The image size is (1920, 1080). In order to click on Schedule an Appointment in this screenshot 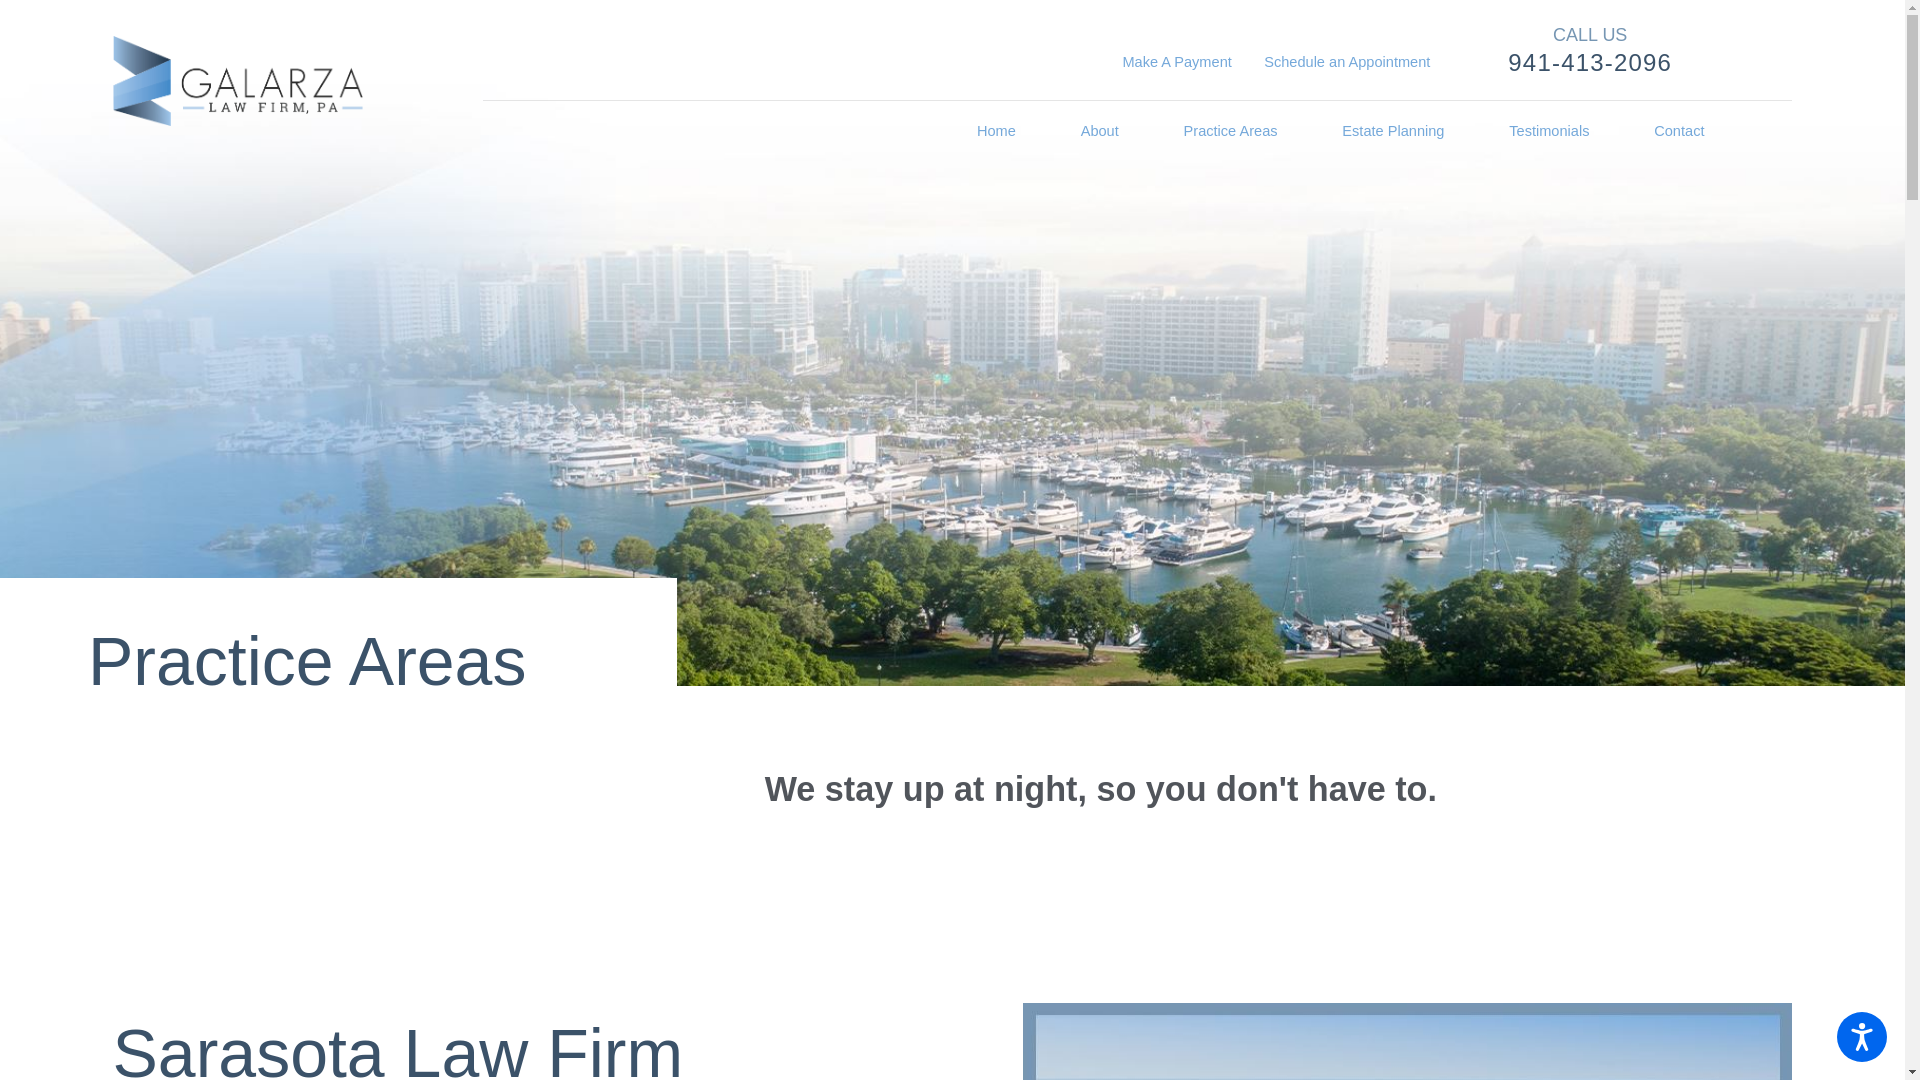, I will do `click(1346, 62)`.